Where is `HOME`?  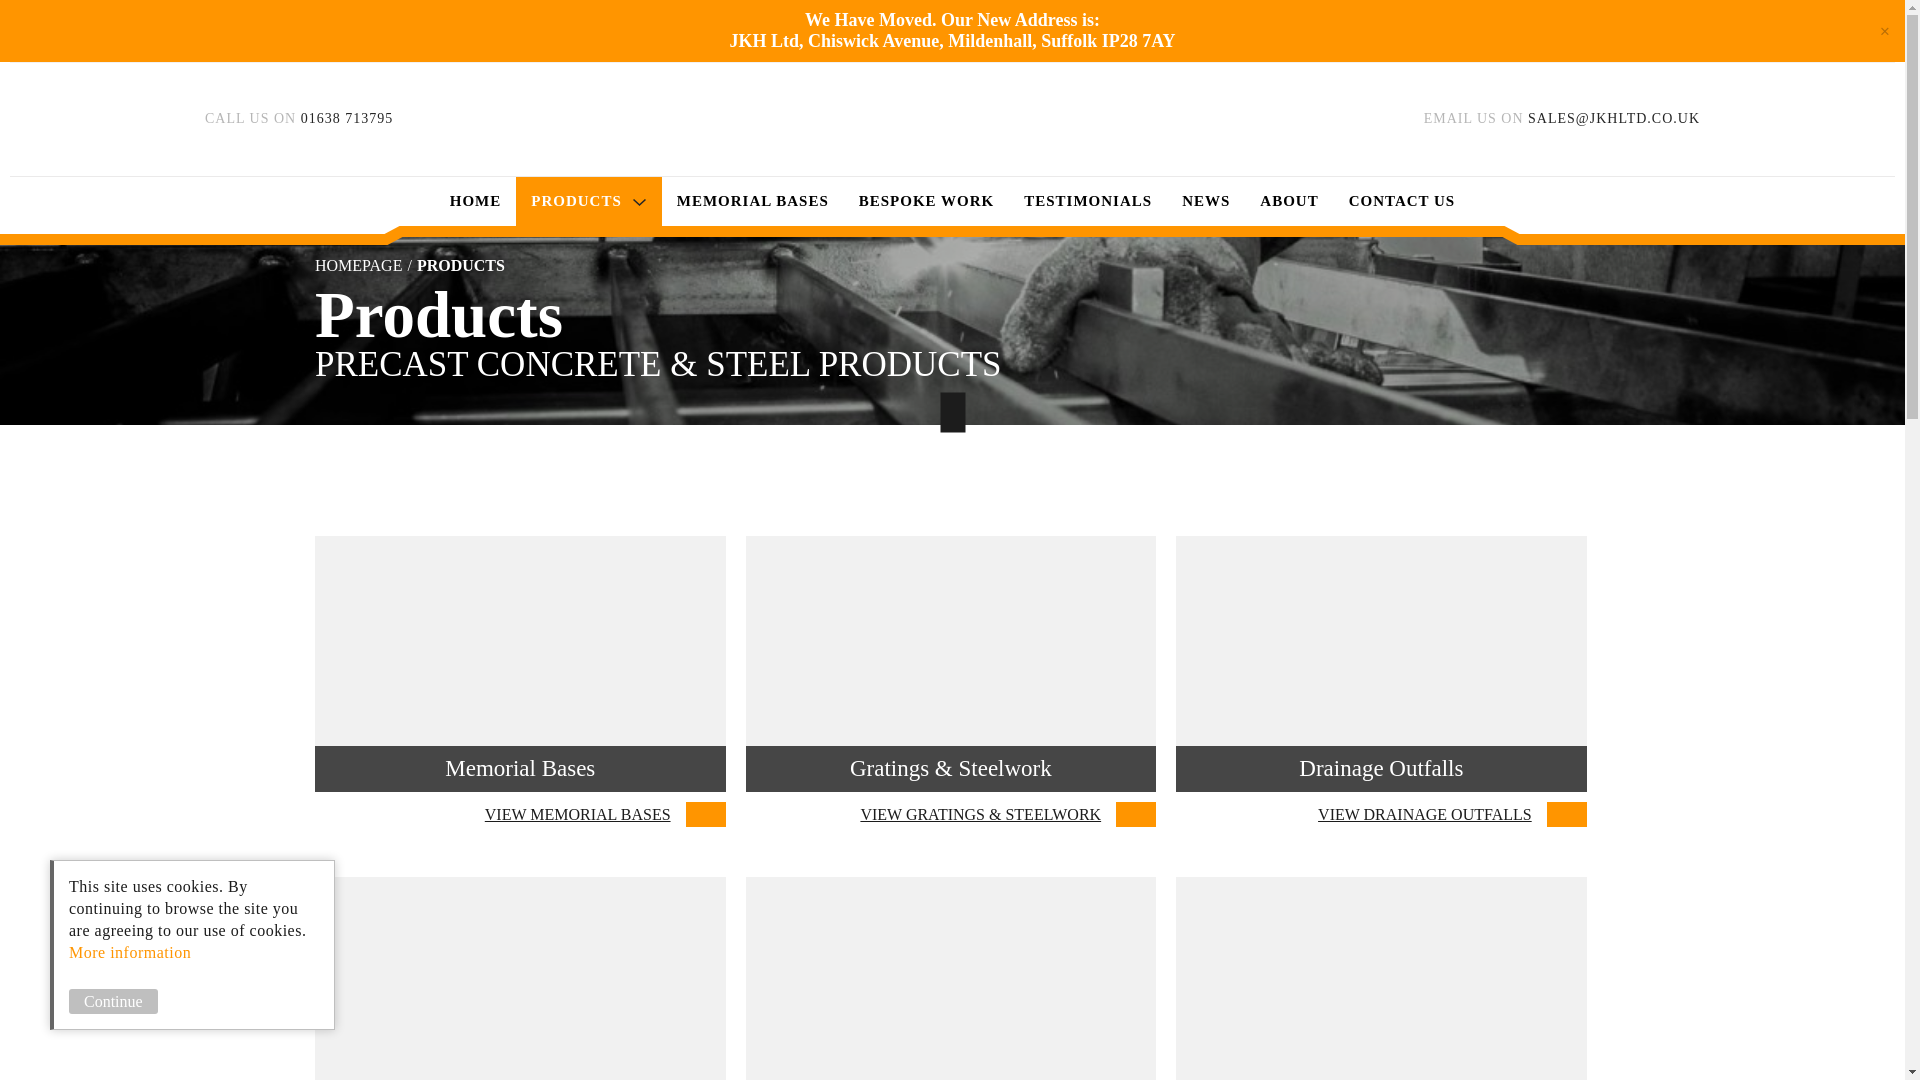
HOME is located at coordinates (952, 40).